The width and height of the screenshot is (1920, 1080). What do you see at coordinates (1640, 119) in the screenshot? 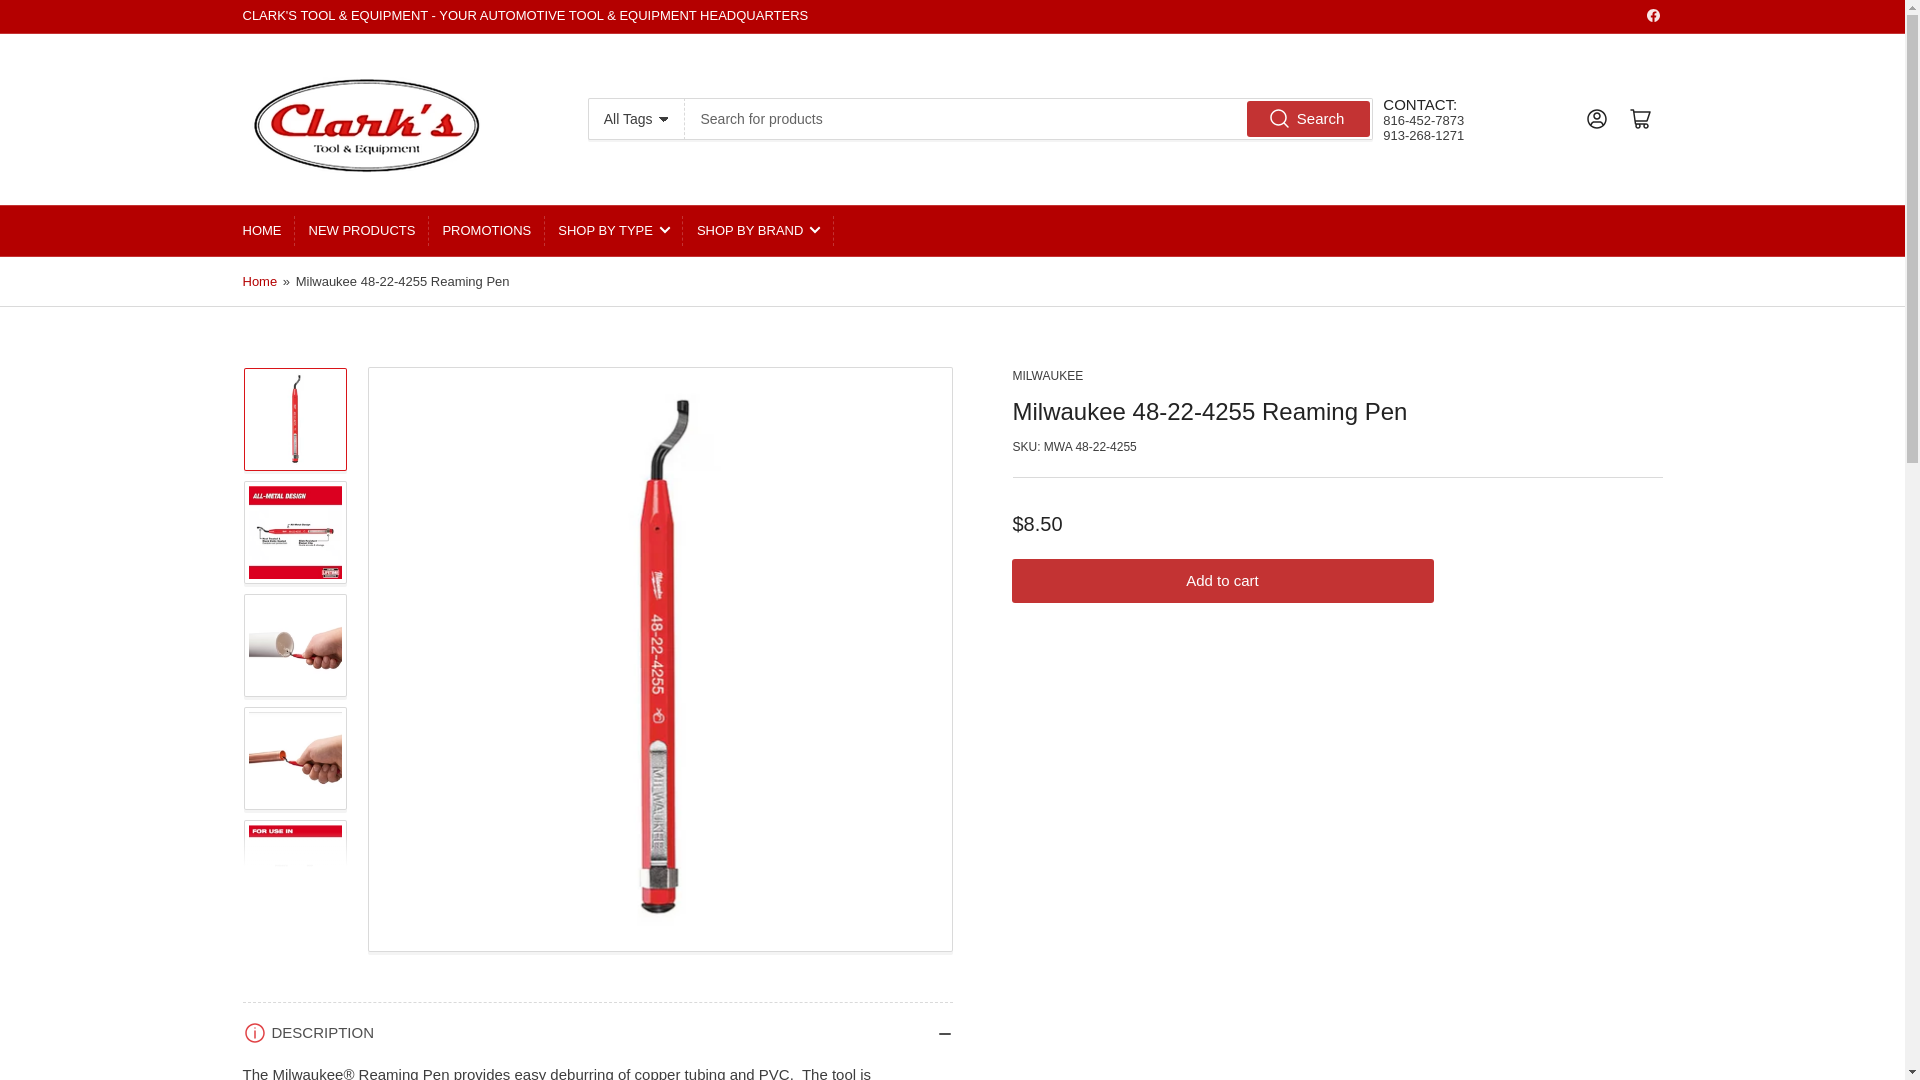
I see `Open mini cart` at bounding box center [1640, 119].